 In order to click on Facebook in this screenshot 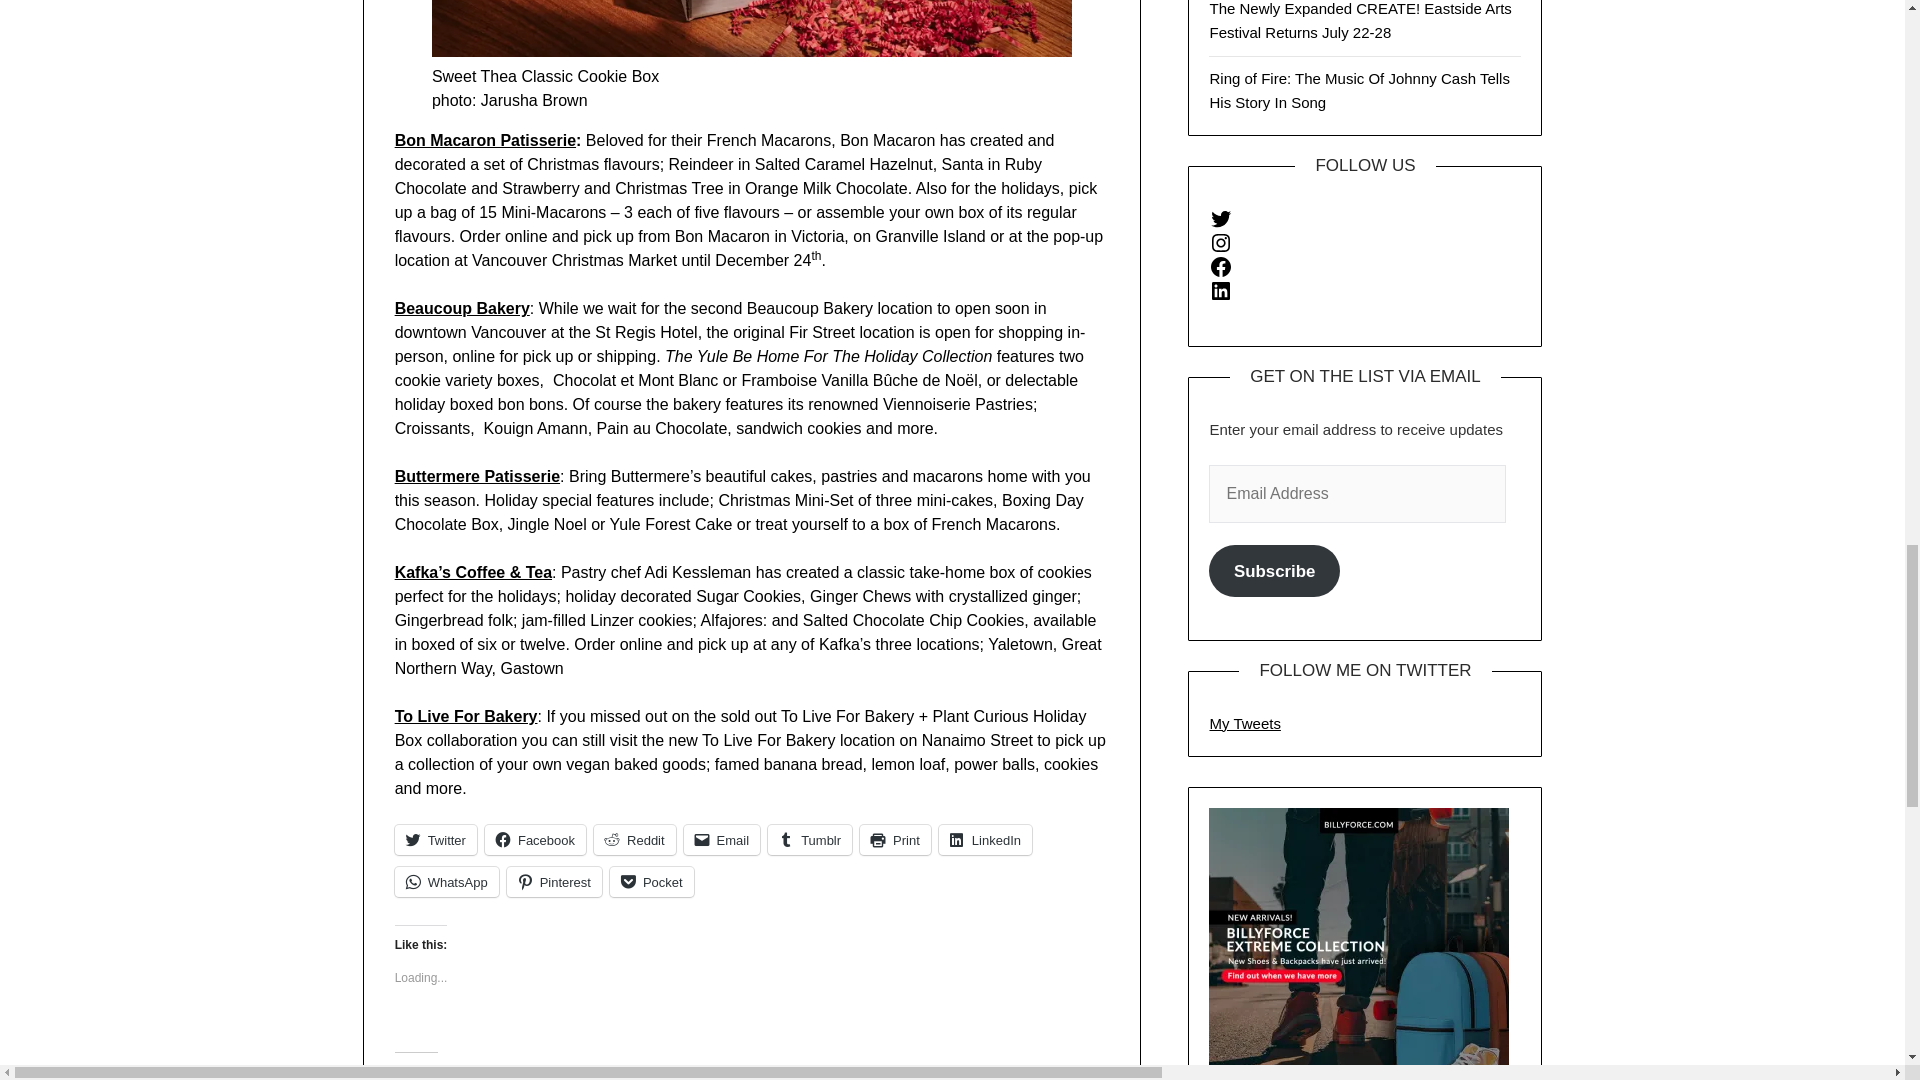, I will do `click(535, 840)`.